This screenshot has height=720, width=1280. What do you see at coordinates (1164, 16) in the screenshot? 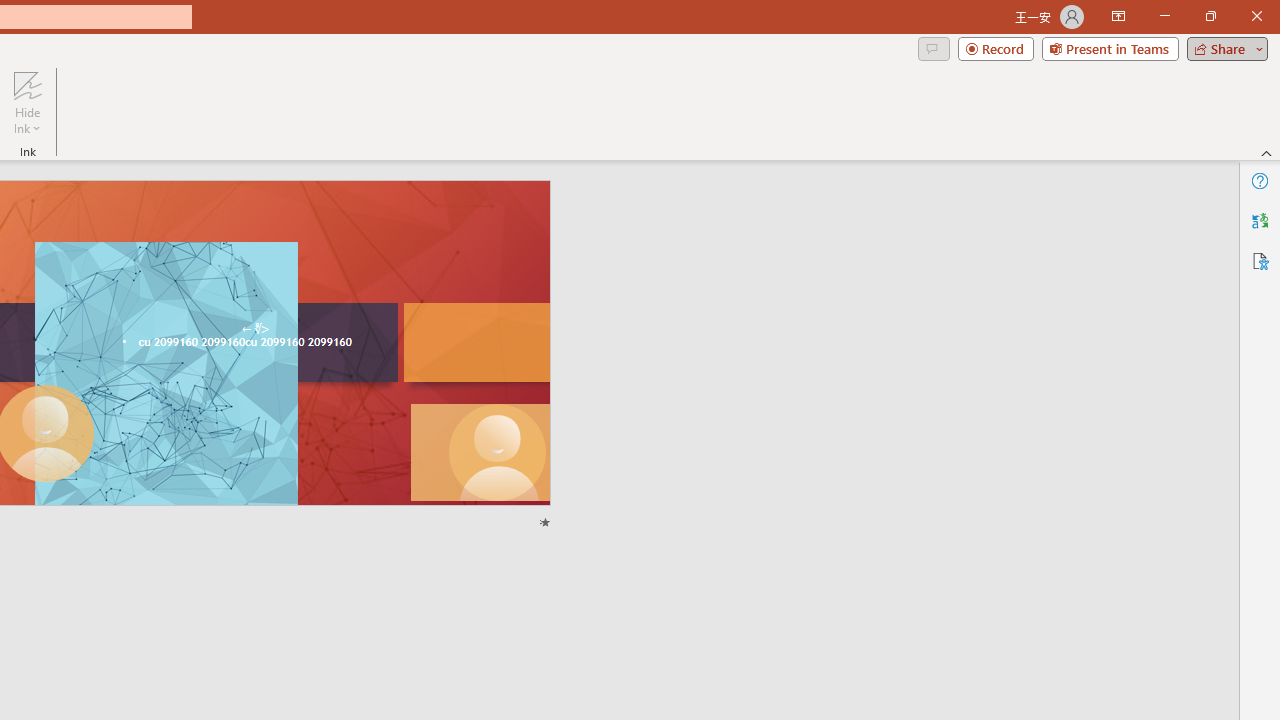
I see `Minimize` at bounding box center [1164, 16].